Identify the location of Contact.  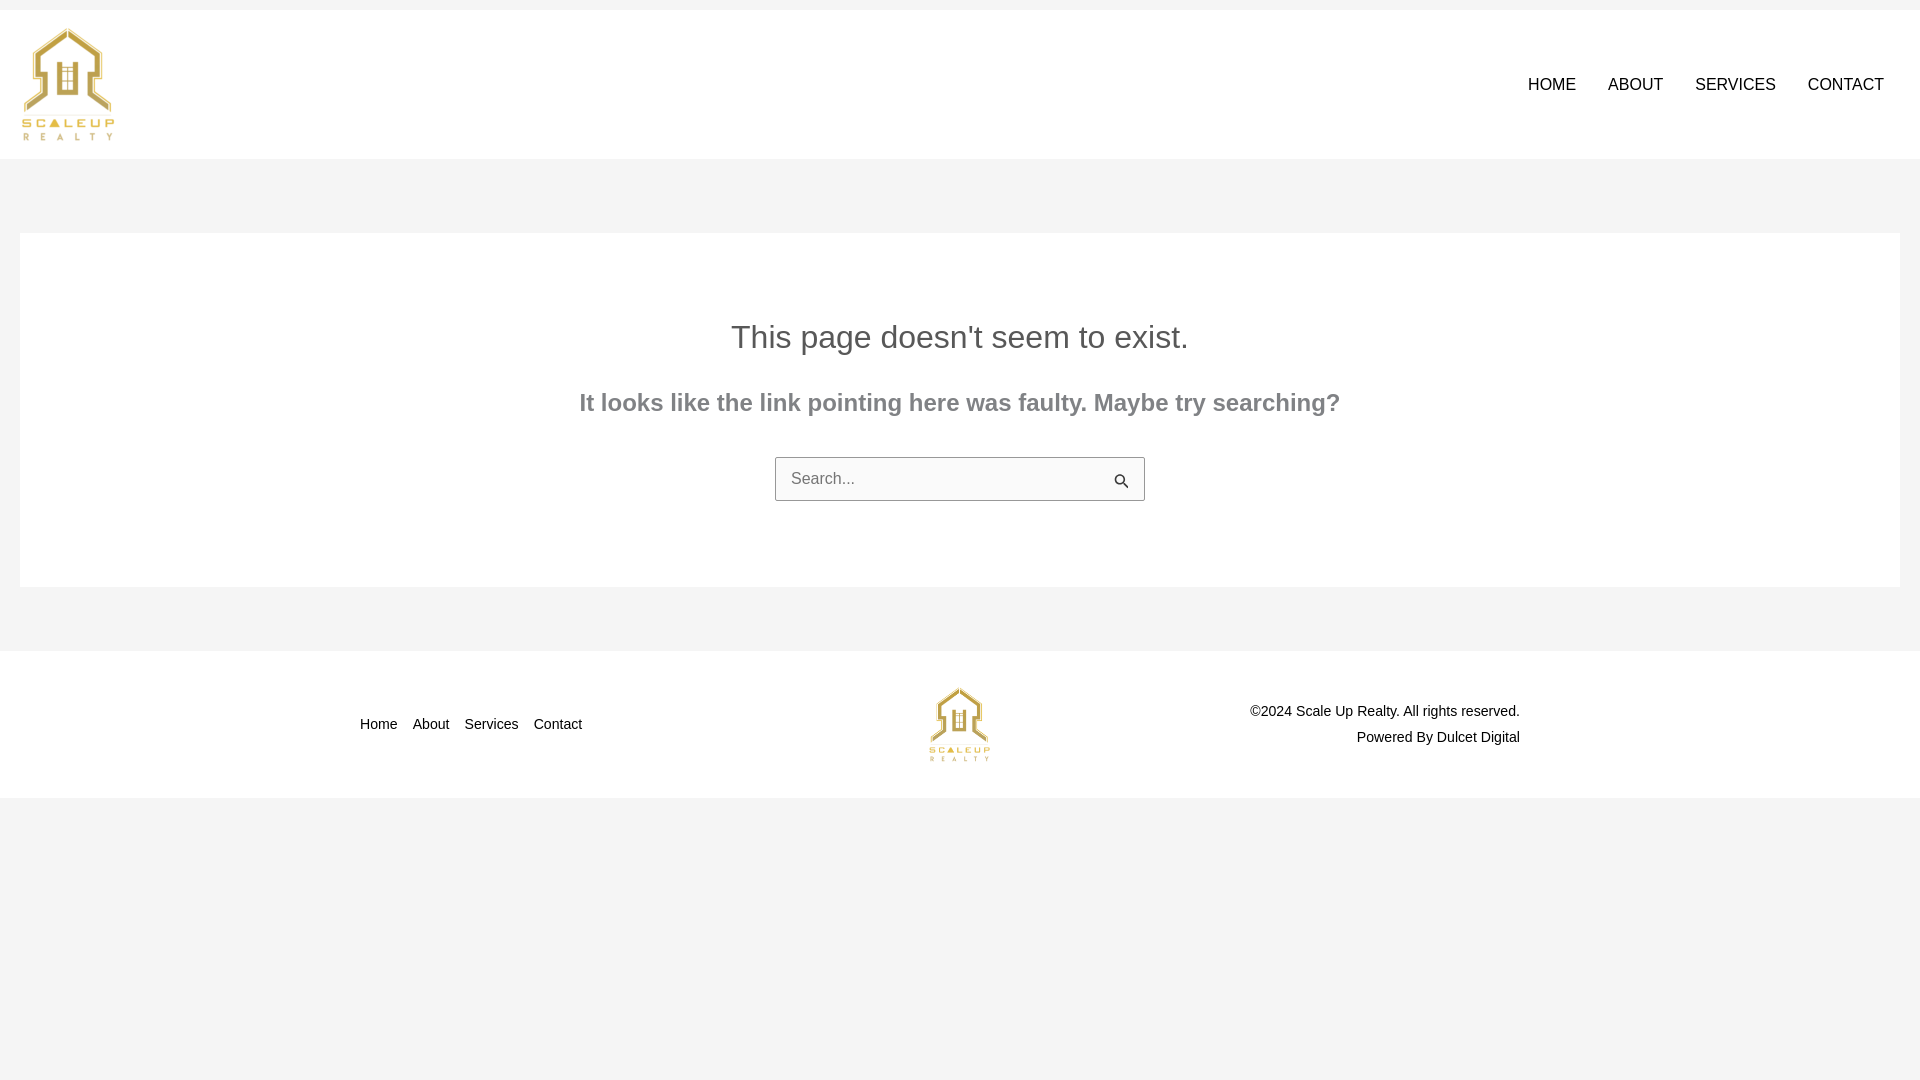
(565, 723).